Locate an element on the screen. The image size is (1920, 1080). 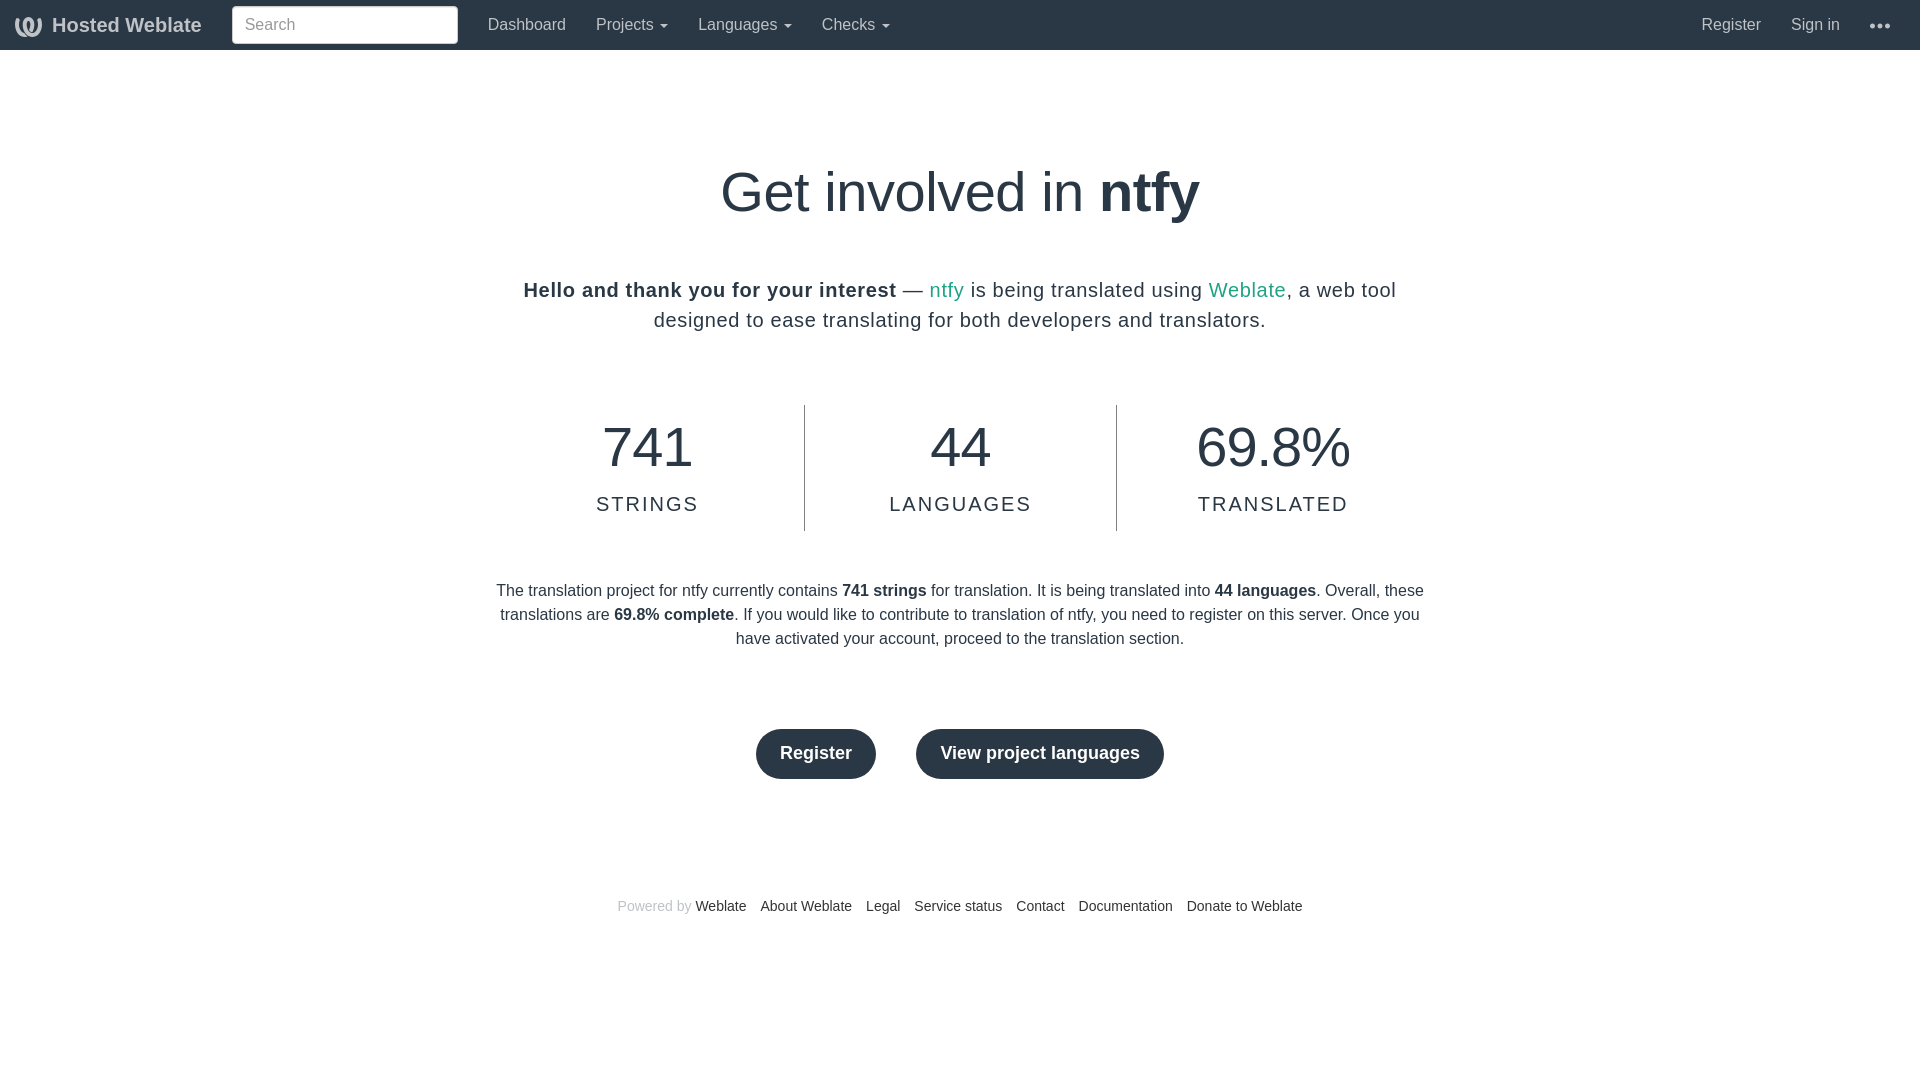
Register is located at coordinates (816, 754).